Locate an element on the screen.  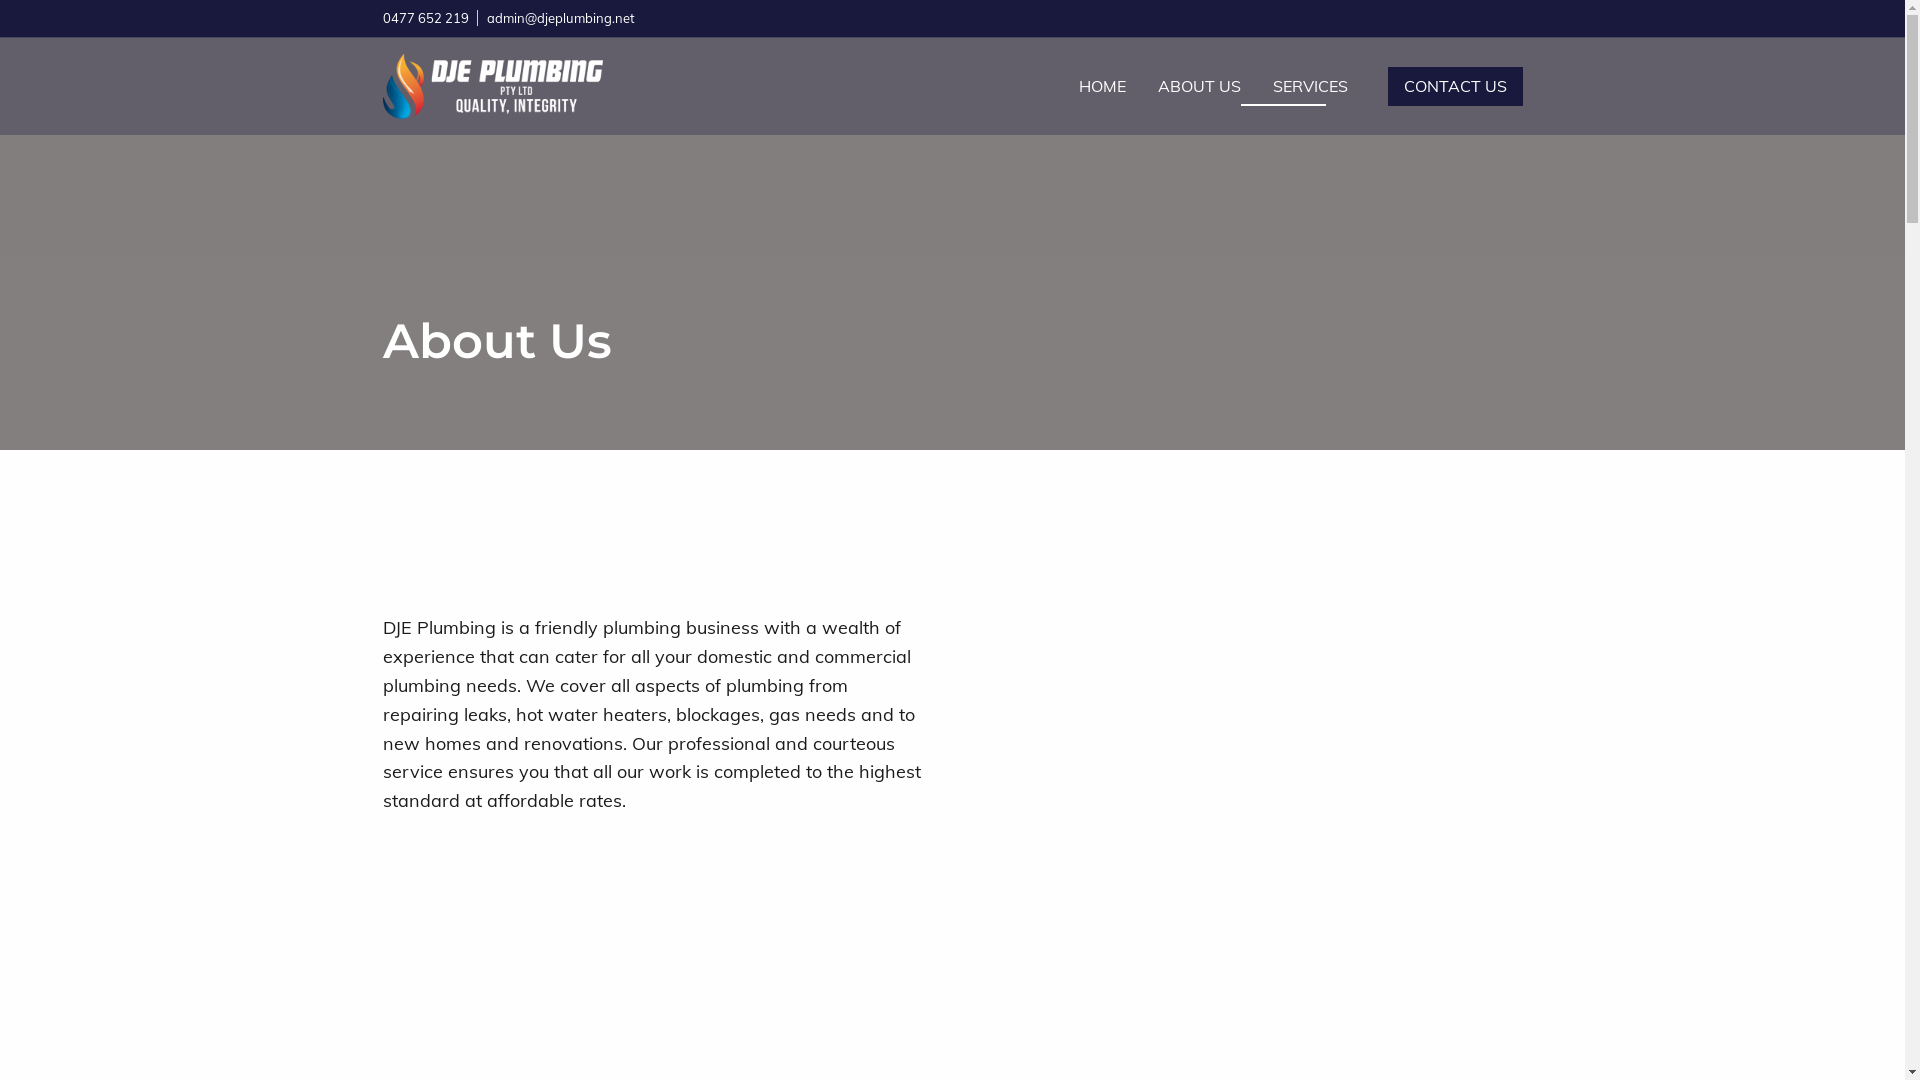
admin@djeplumbing.net is located at coordinates (560, 18).